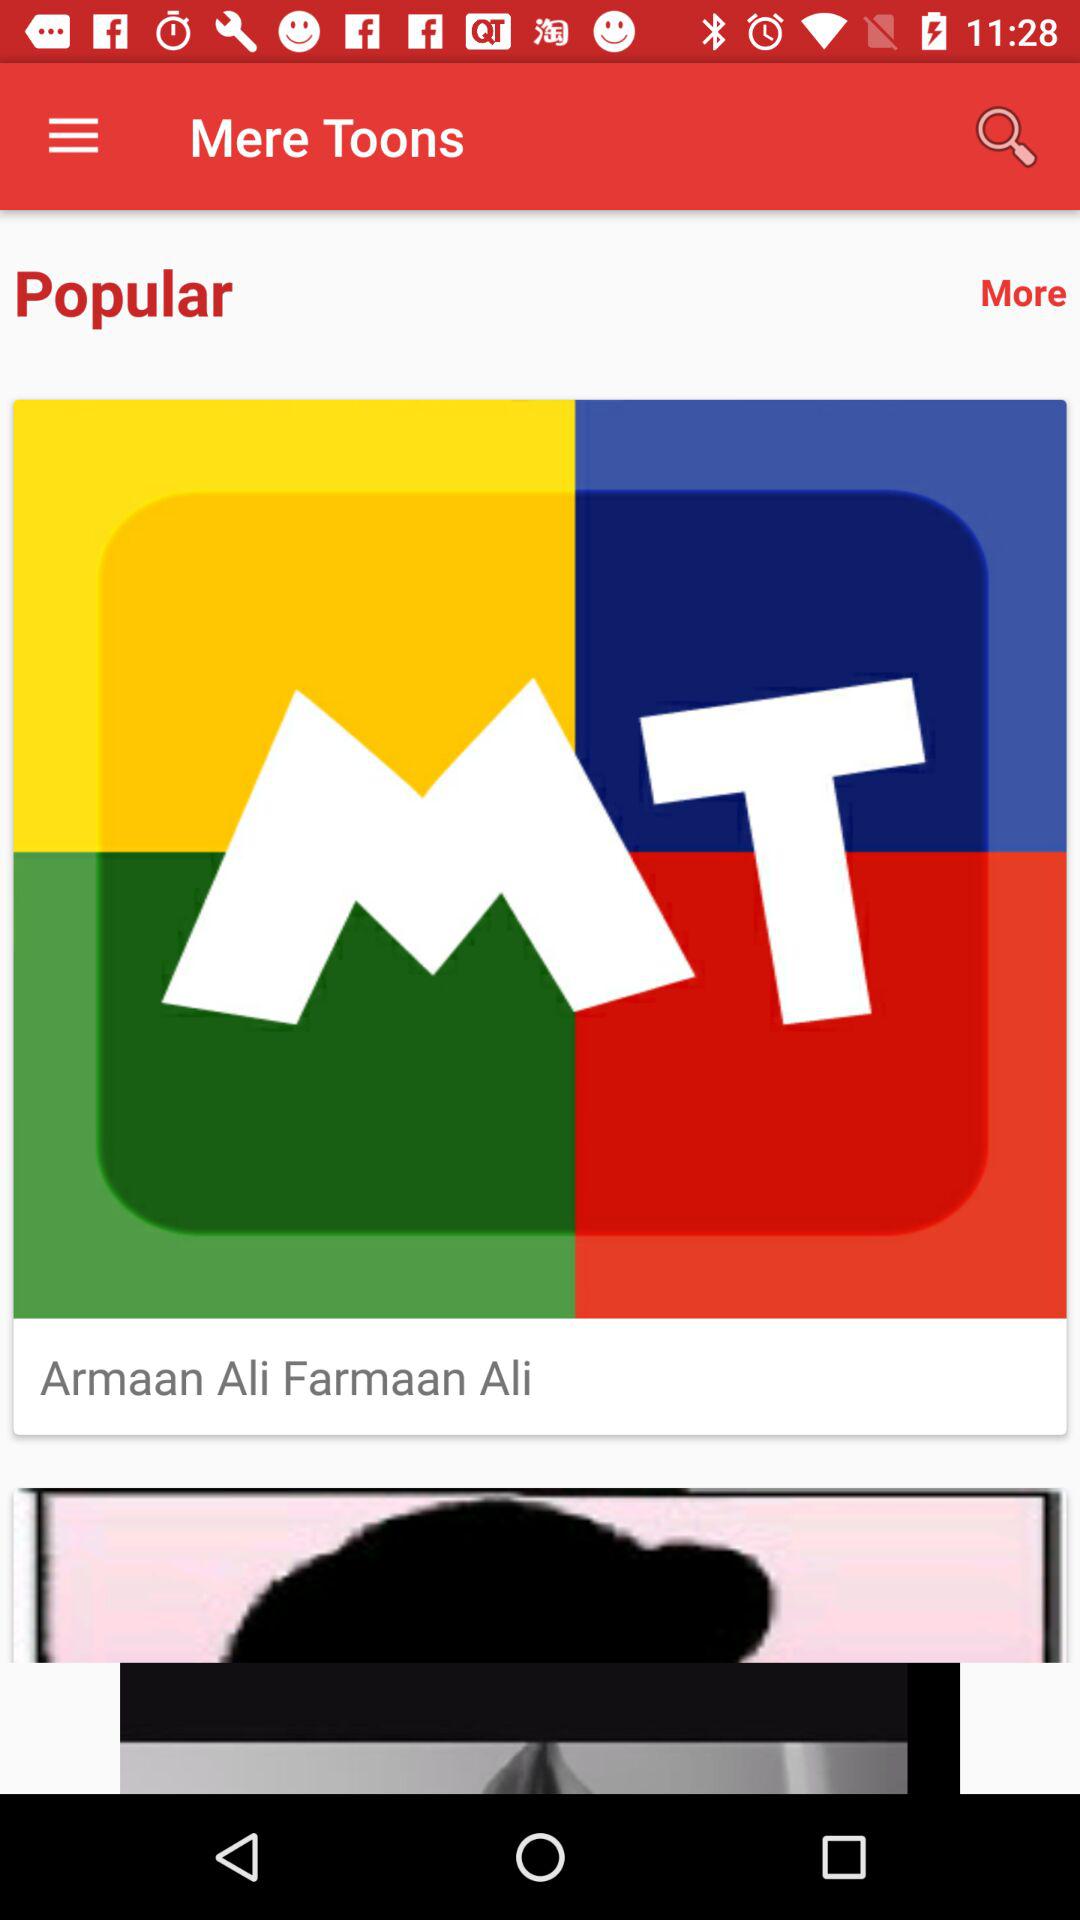 The width and height of the screenshot is (1080, 1920). I want to click on choose the icon next to popular item, so click(1023, 291).